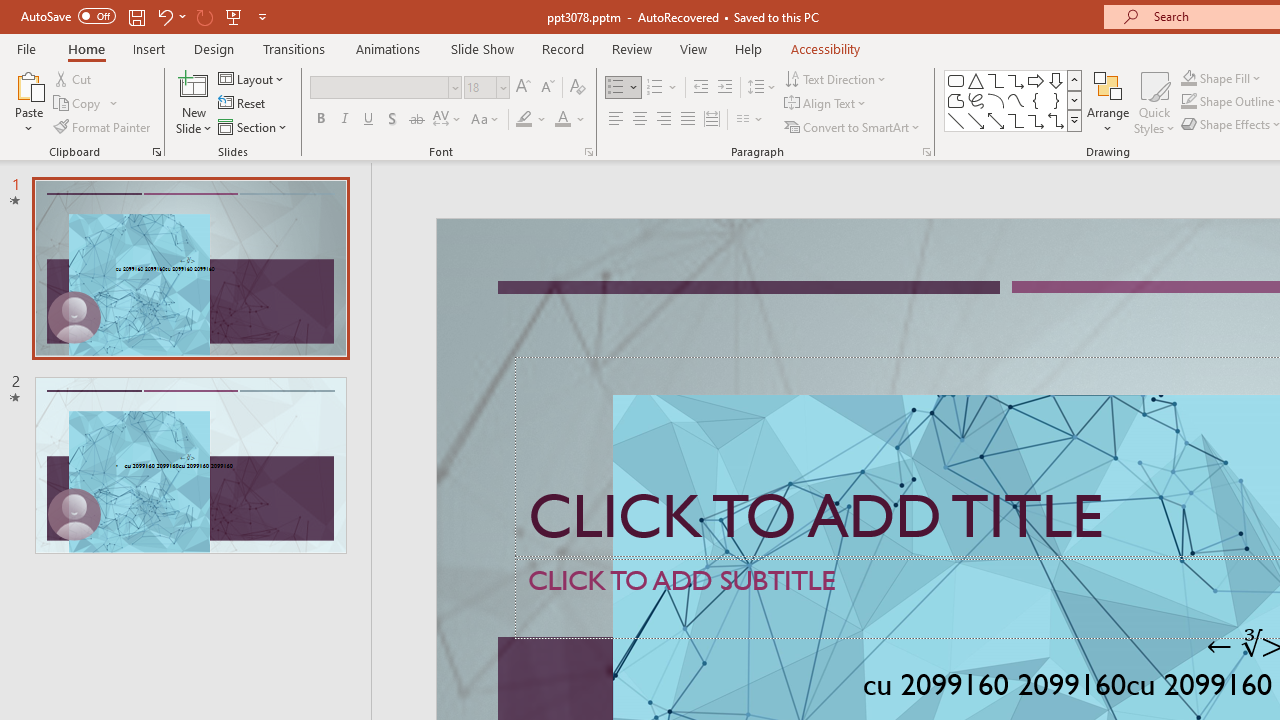  I want to click on Text Direction, so click(836, 78).